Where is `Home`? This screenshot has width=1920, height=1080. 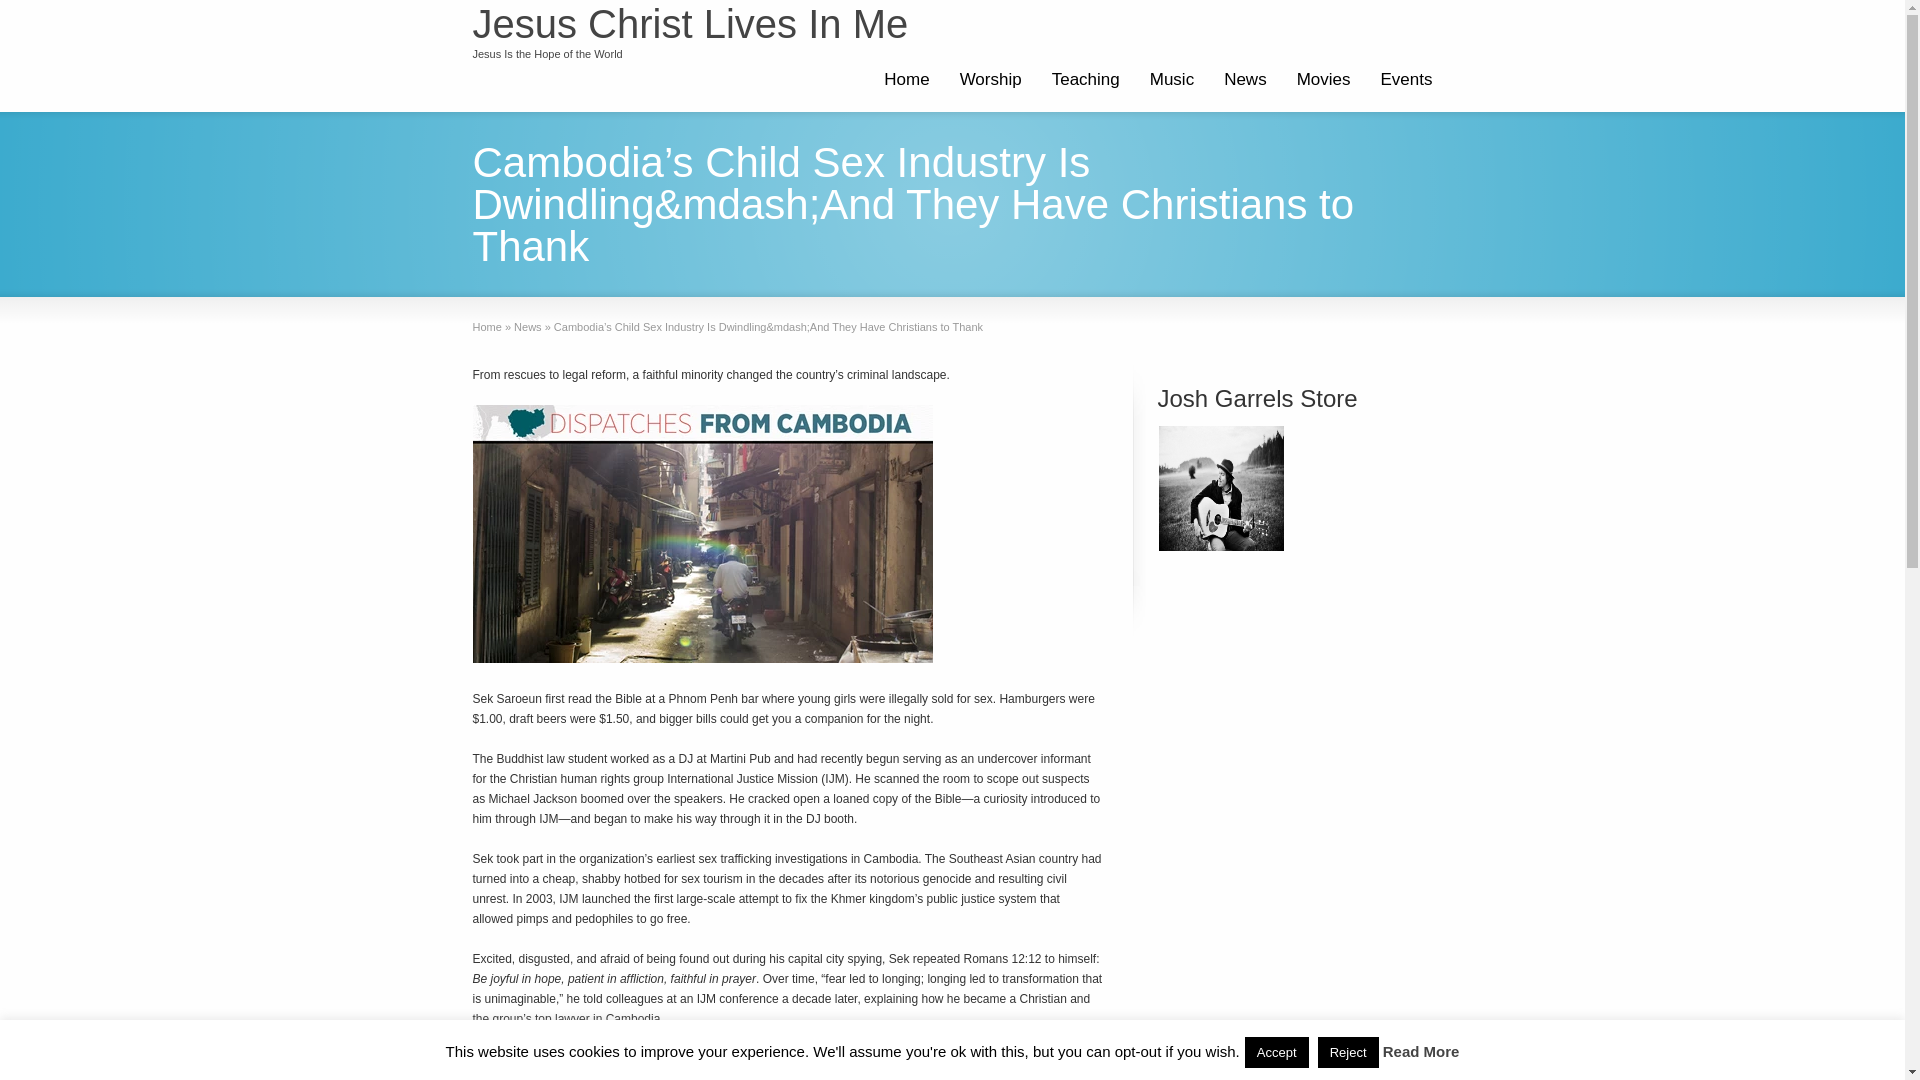 Home is located at coordinates (486, 326).